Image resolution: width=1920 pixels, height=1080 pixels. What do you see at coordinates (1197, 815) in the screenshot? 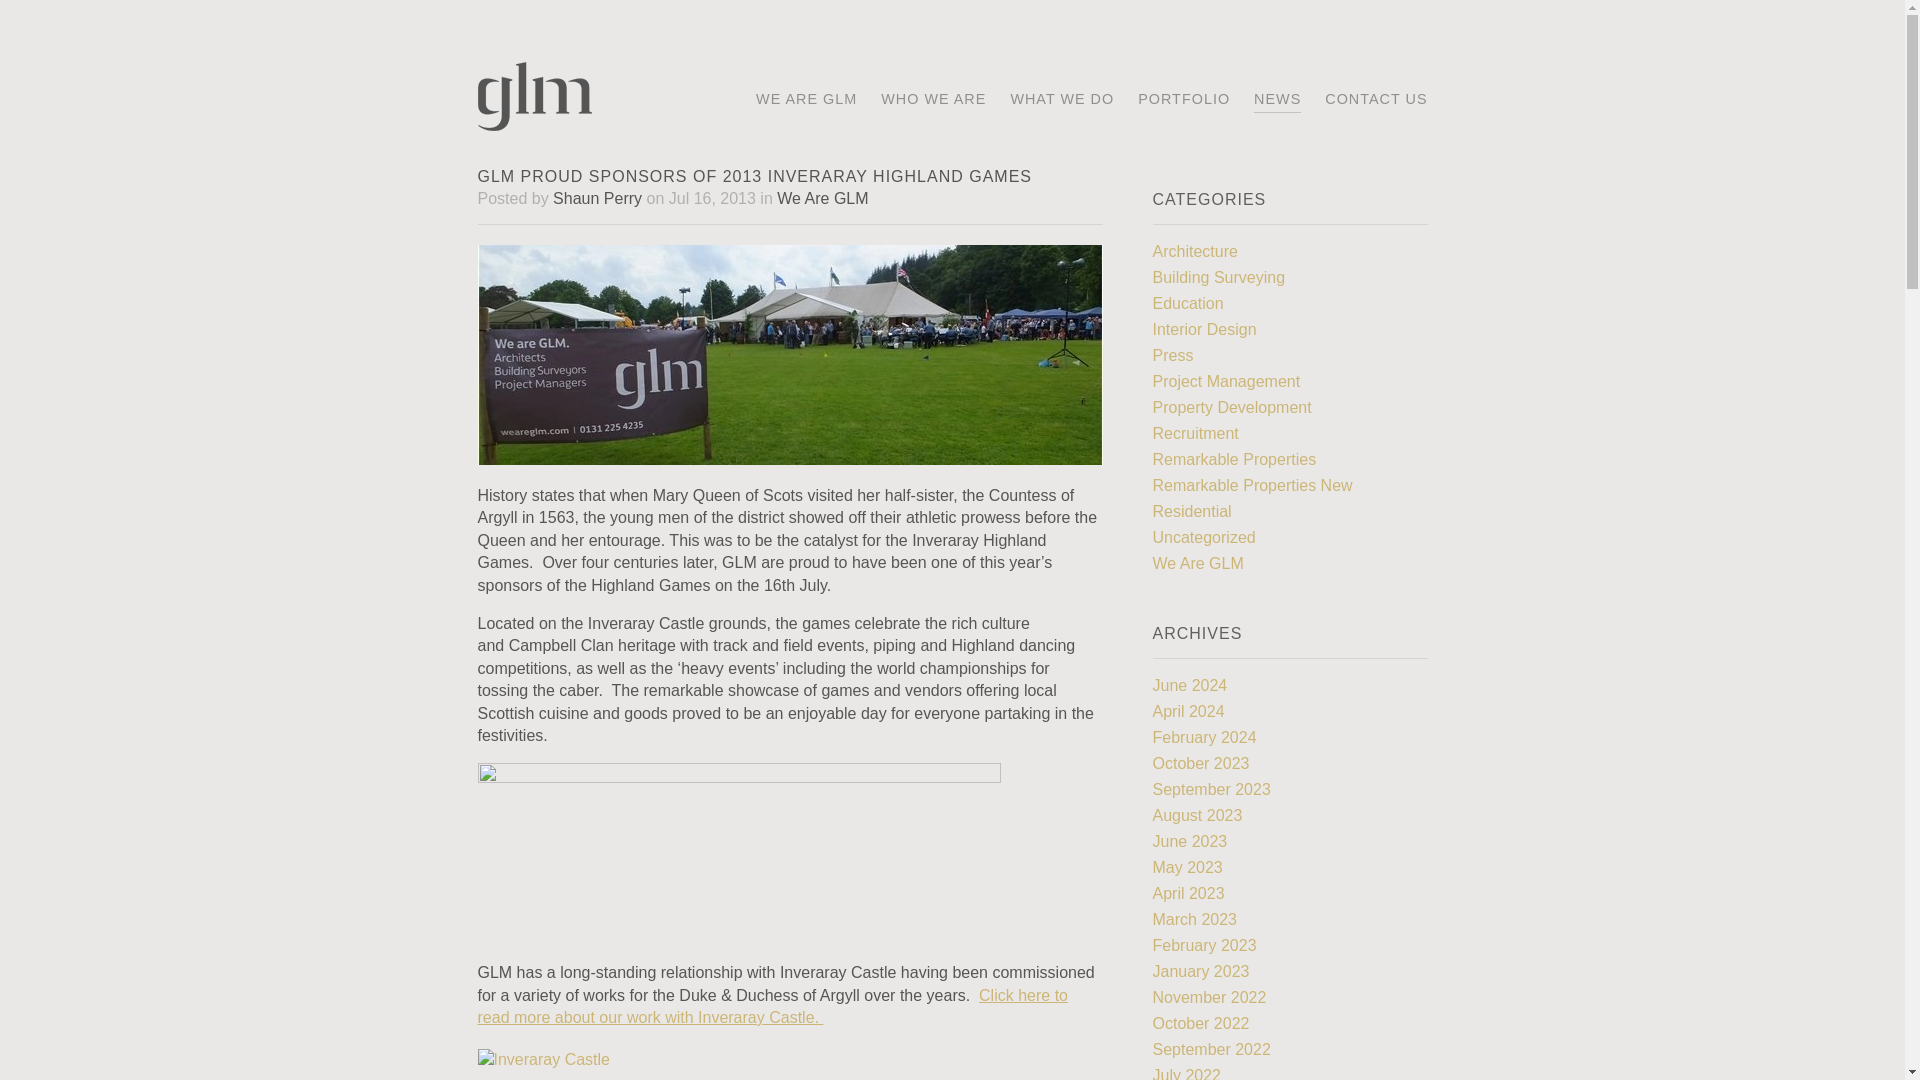
I see `August 2023` at bounding box center [1197, 815].